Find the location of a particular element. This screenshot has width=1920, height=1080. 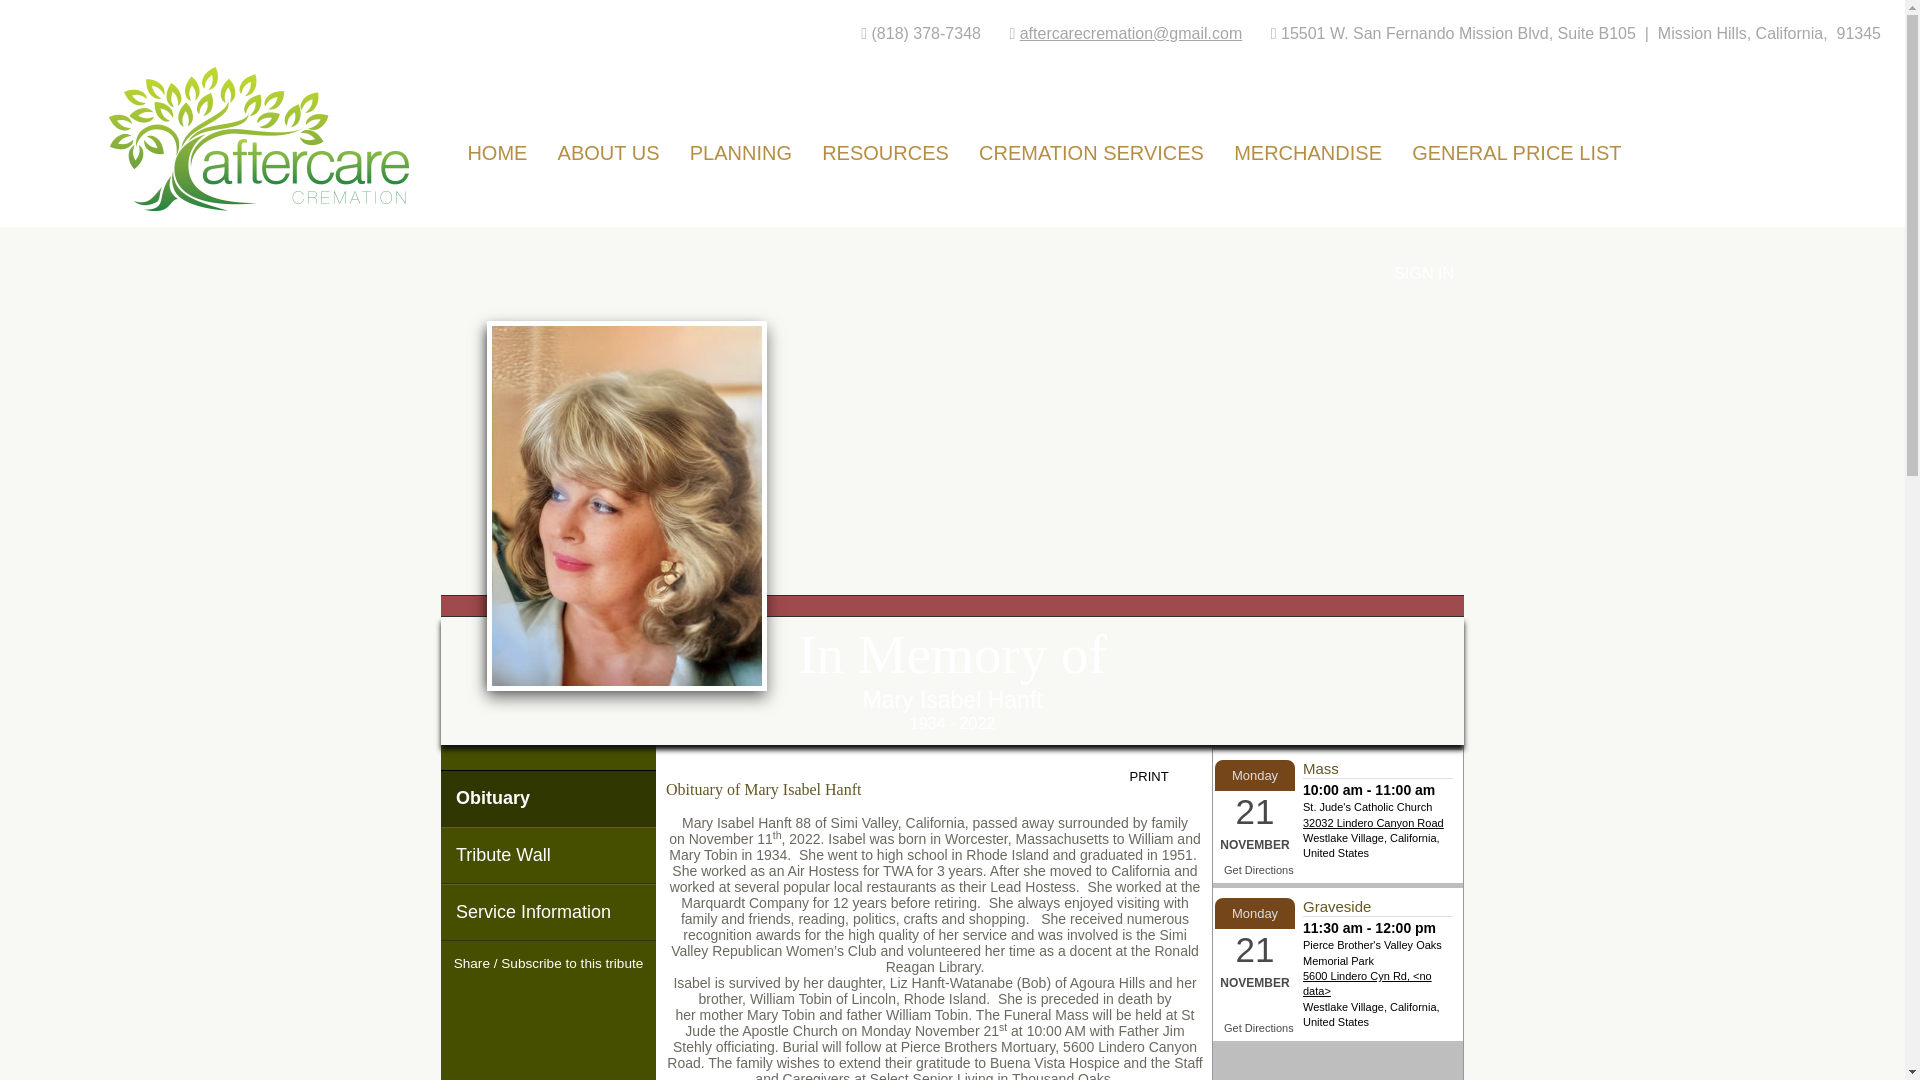

Receive Notifications is located at coordinates (584, 1002).